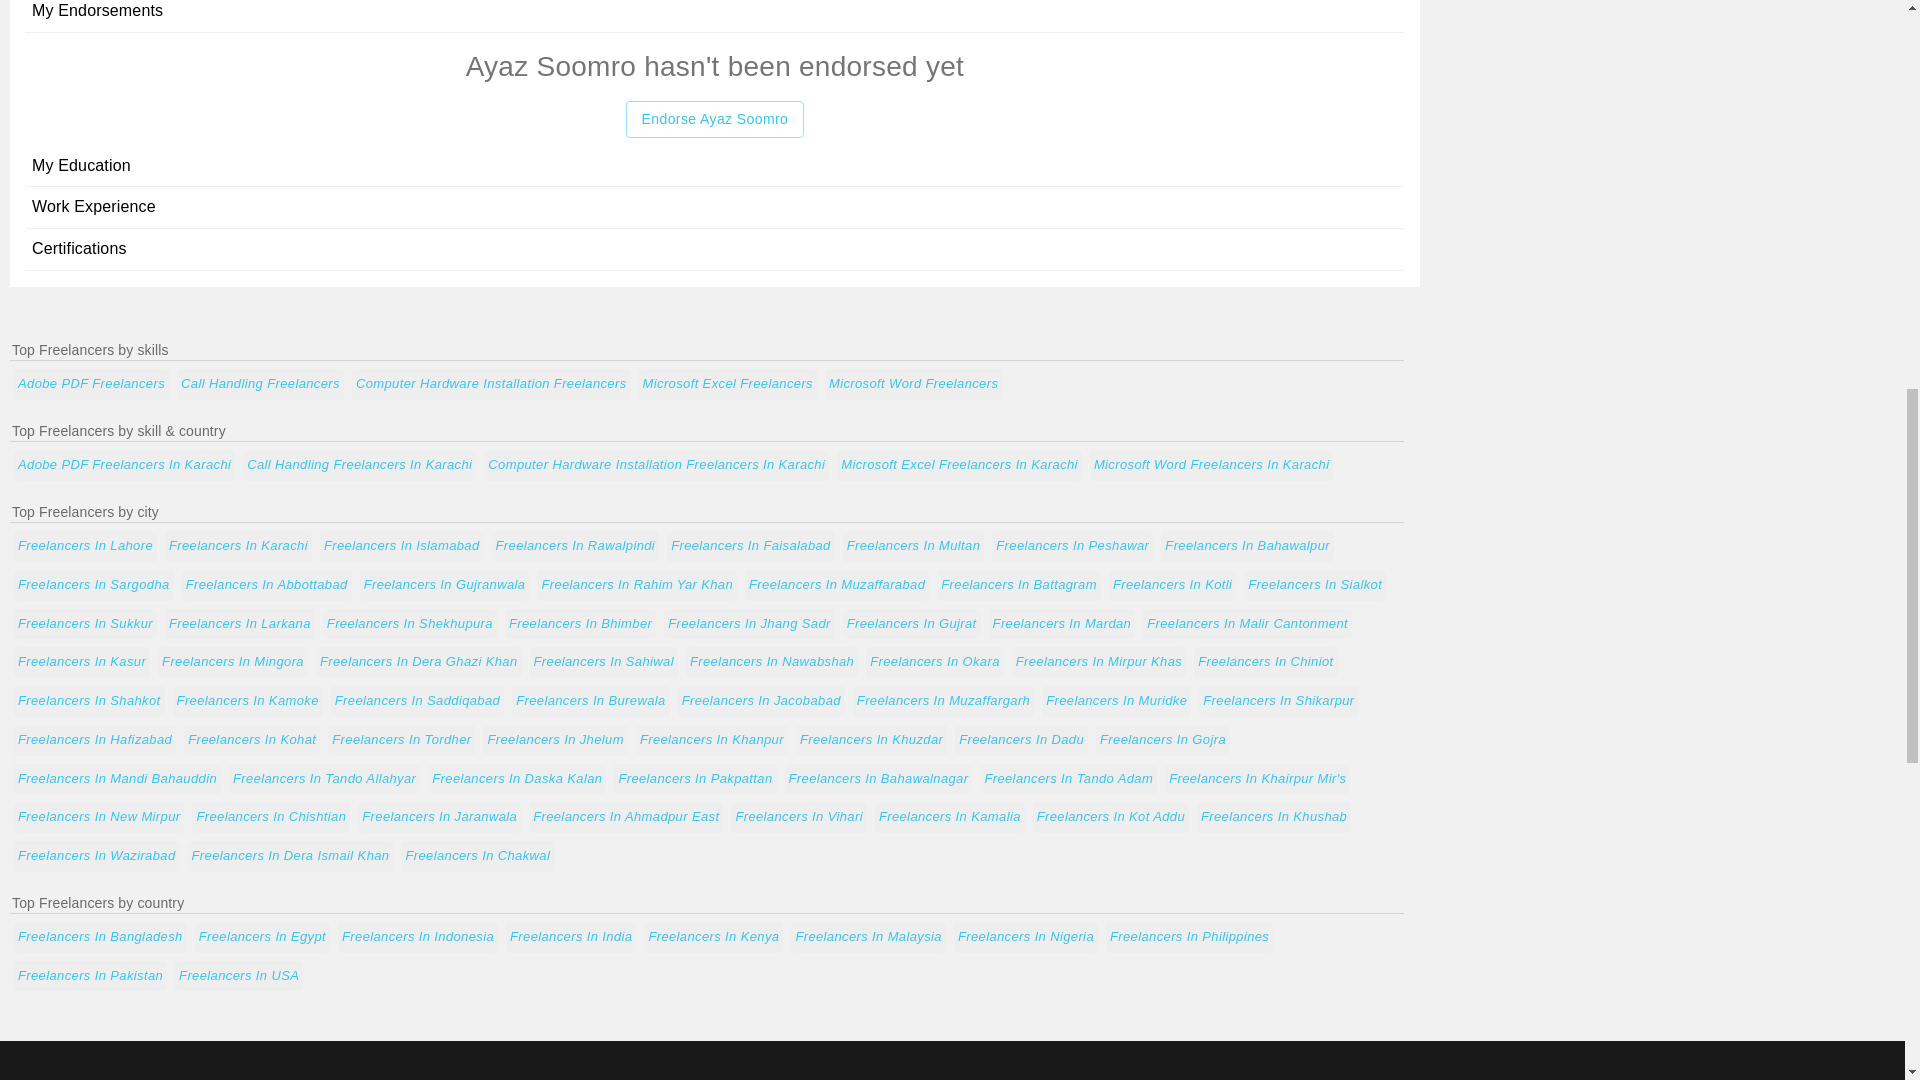  Describe the element at coordinates (90, 384) in the screenshot. I see `Adobe PDF Freelancers` at that location.